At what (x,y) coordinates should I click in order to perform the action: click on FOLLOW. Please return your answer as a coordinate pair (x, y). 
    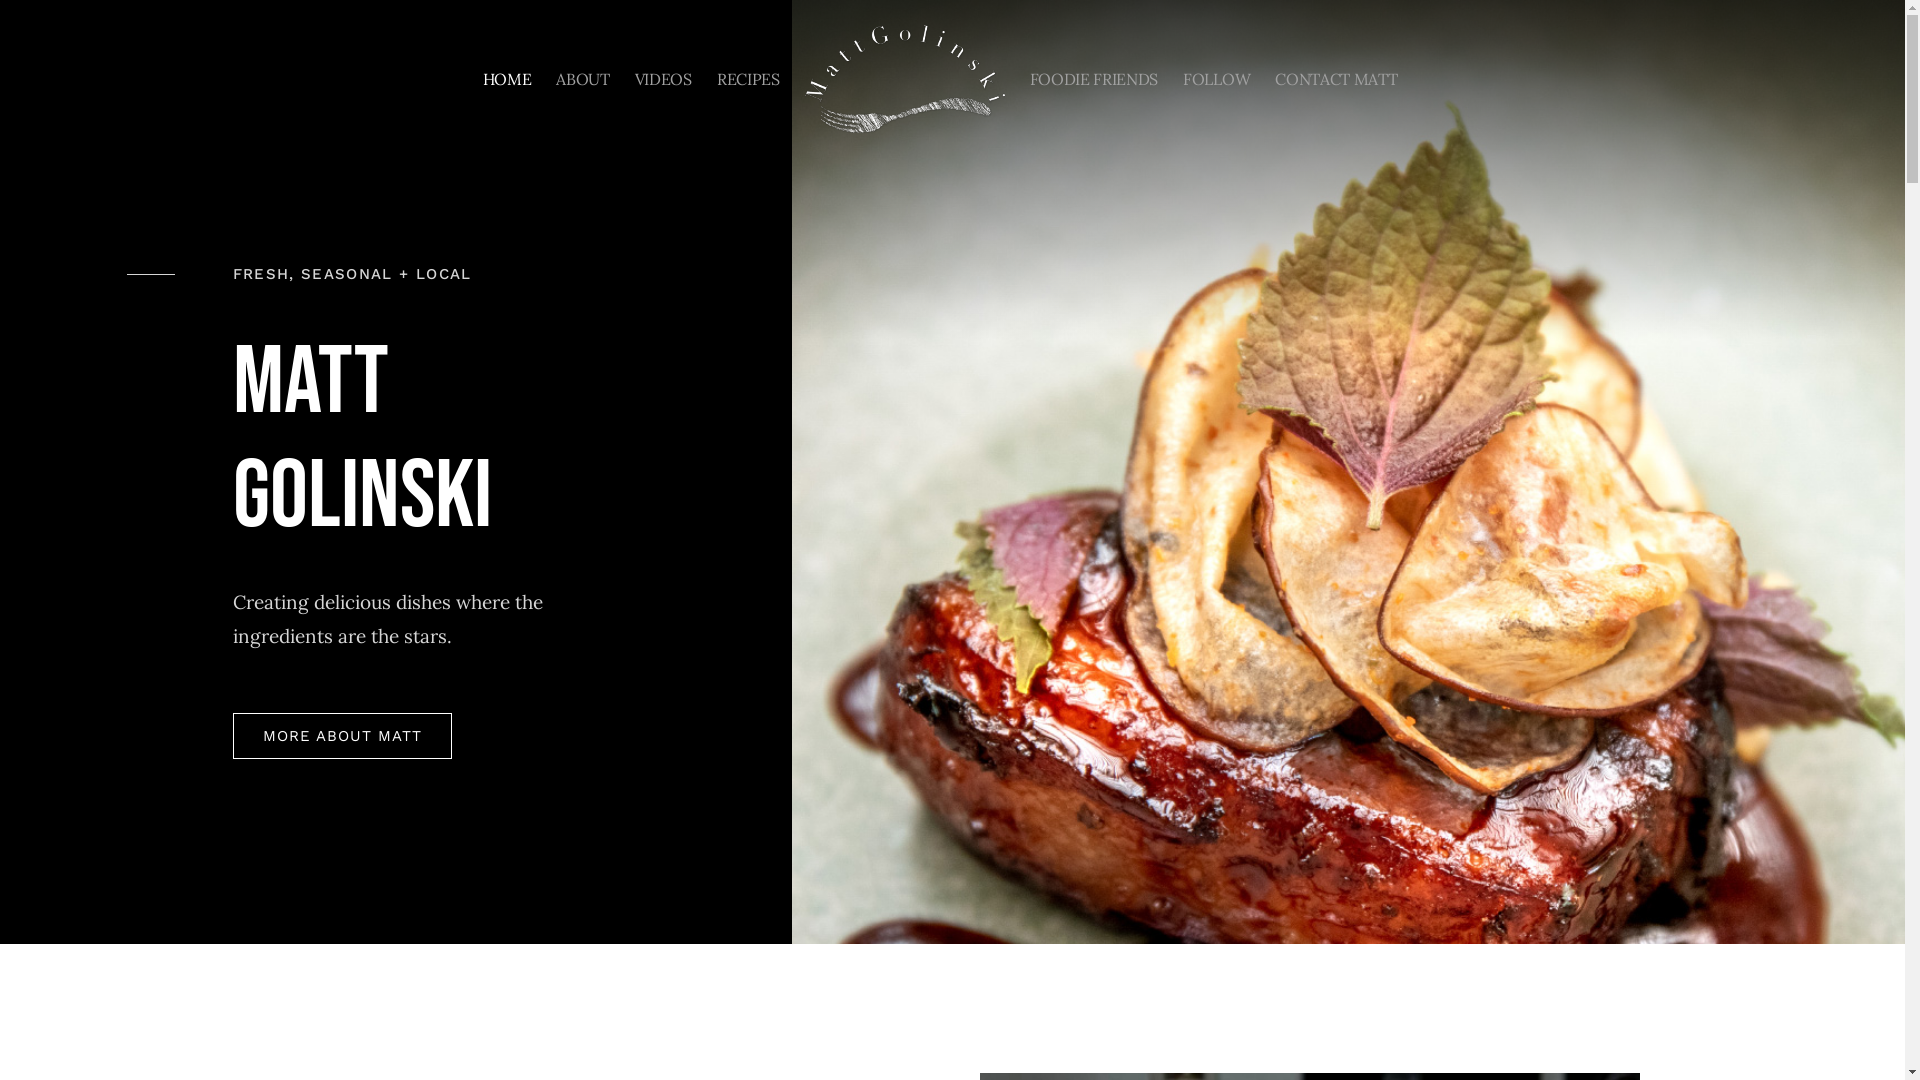
    Looking at the image, I should click on (1216, 78).